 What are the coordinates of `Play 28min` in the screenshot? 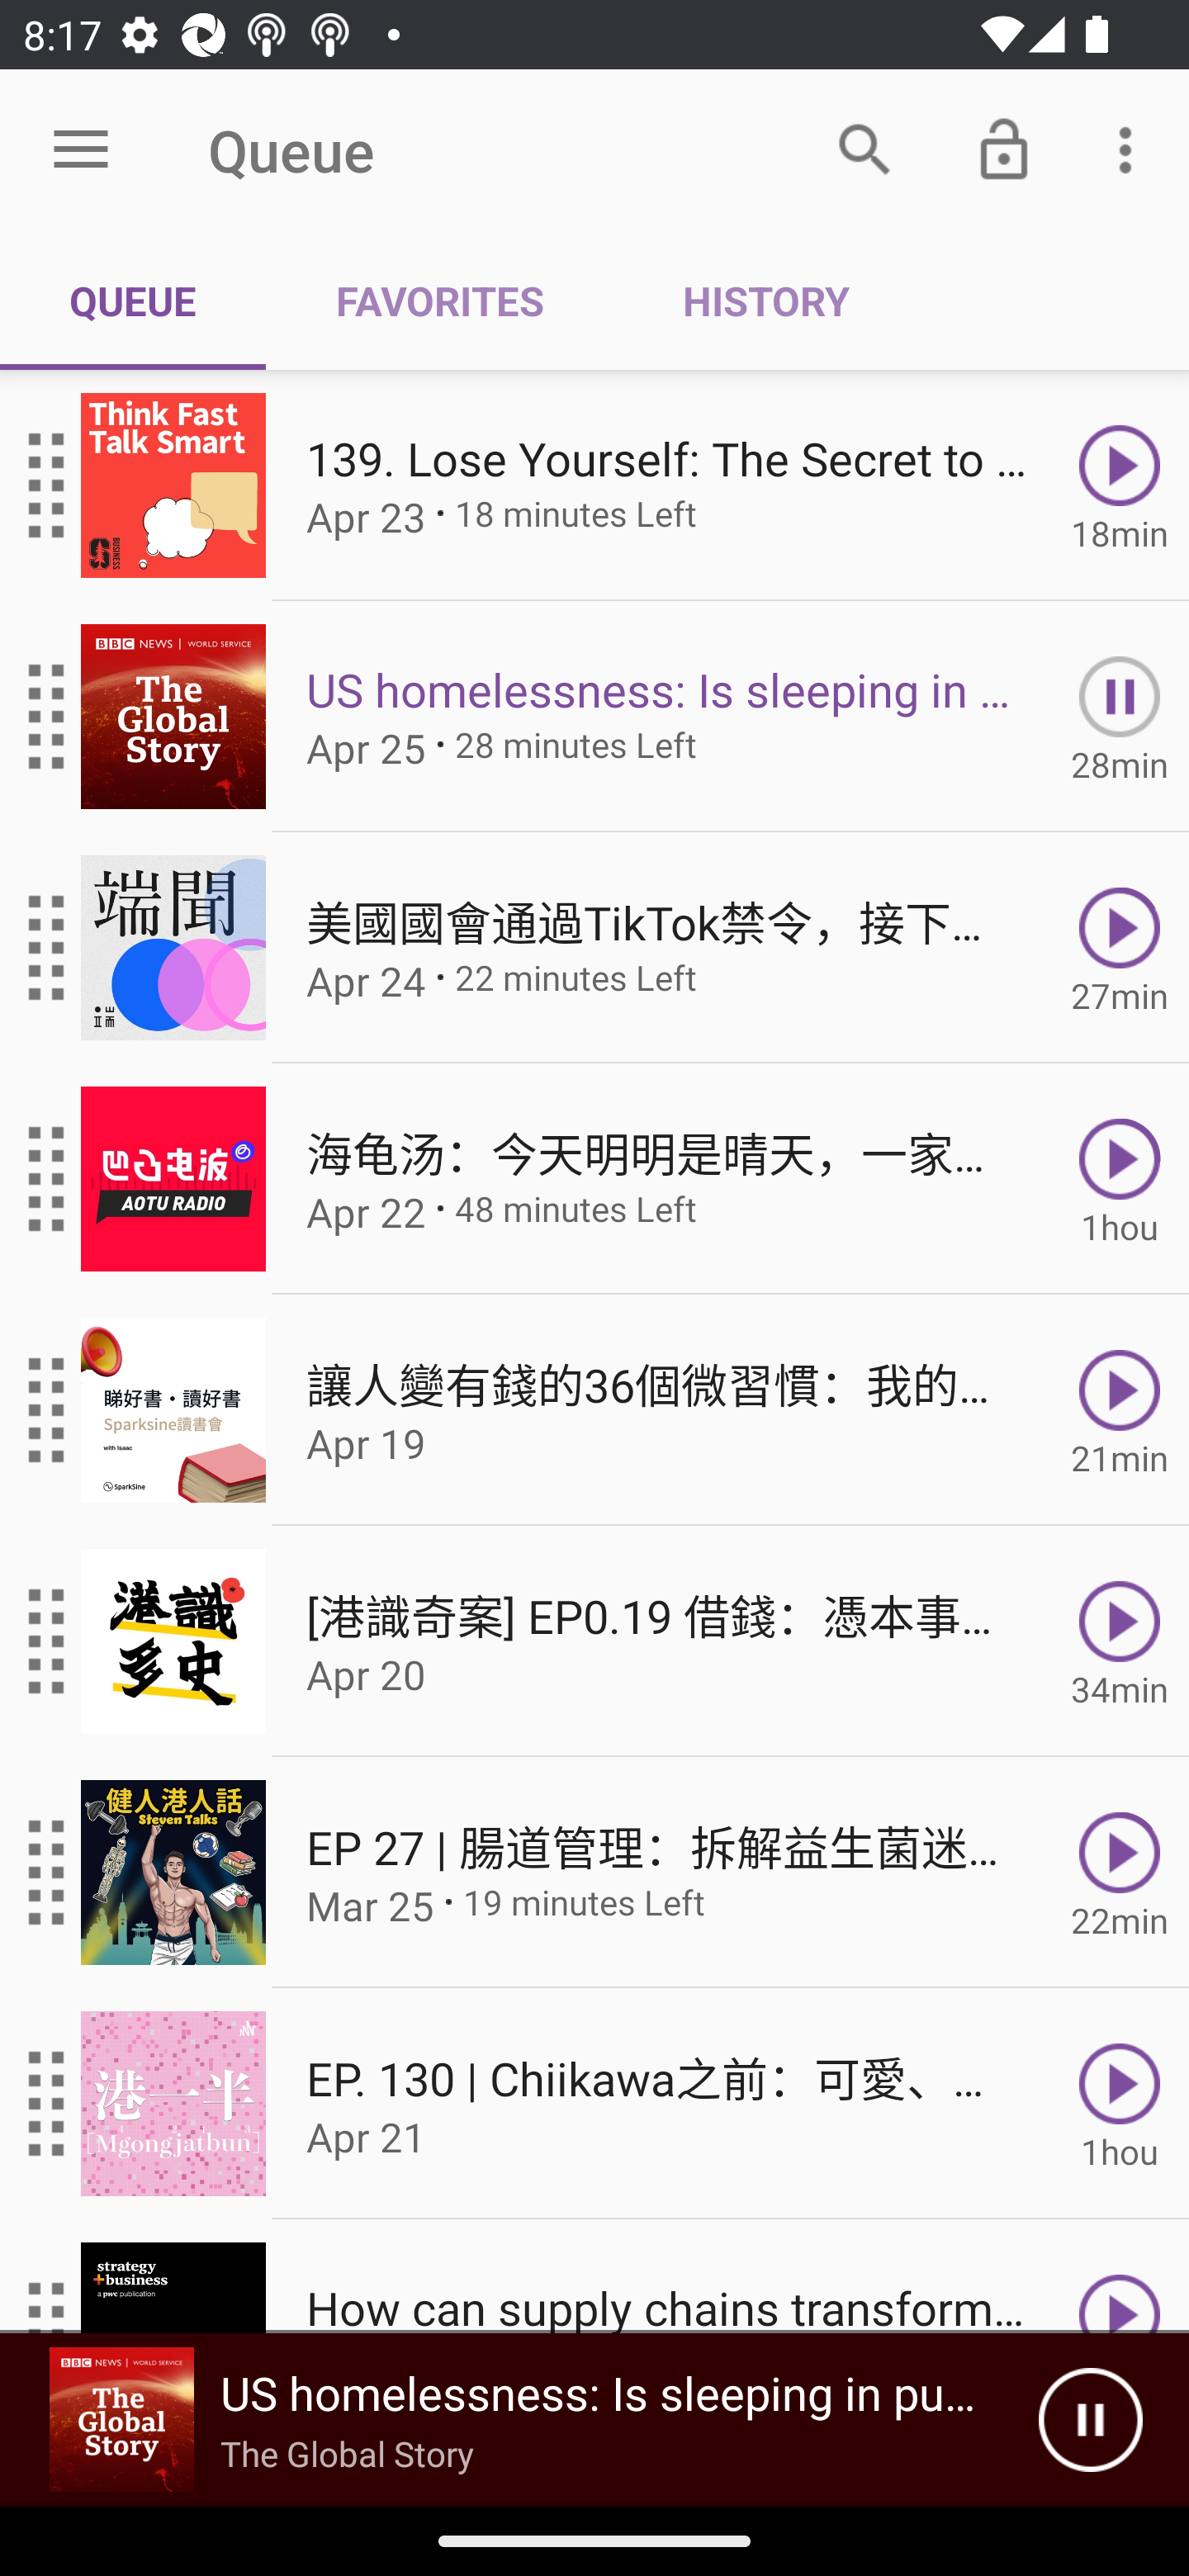 It's located at (1120, 715).